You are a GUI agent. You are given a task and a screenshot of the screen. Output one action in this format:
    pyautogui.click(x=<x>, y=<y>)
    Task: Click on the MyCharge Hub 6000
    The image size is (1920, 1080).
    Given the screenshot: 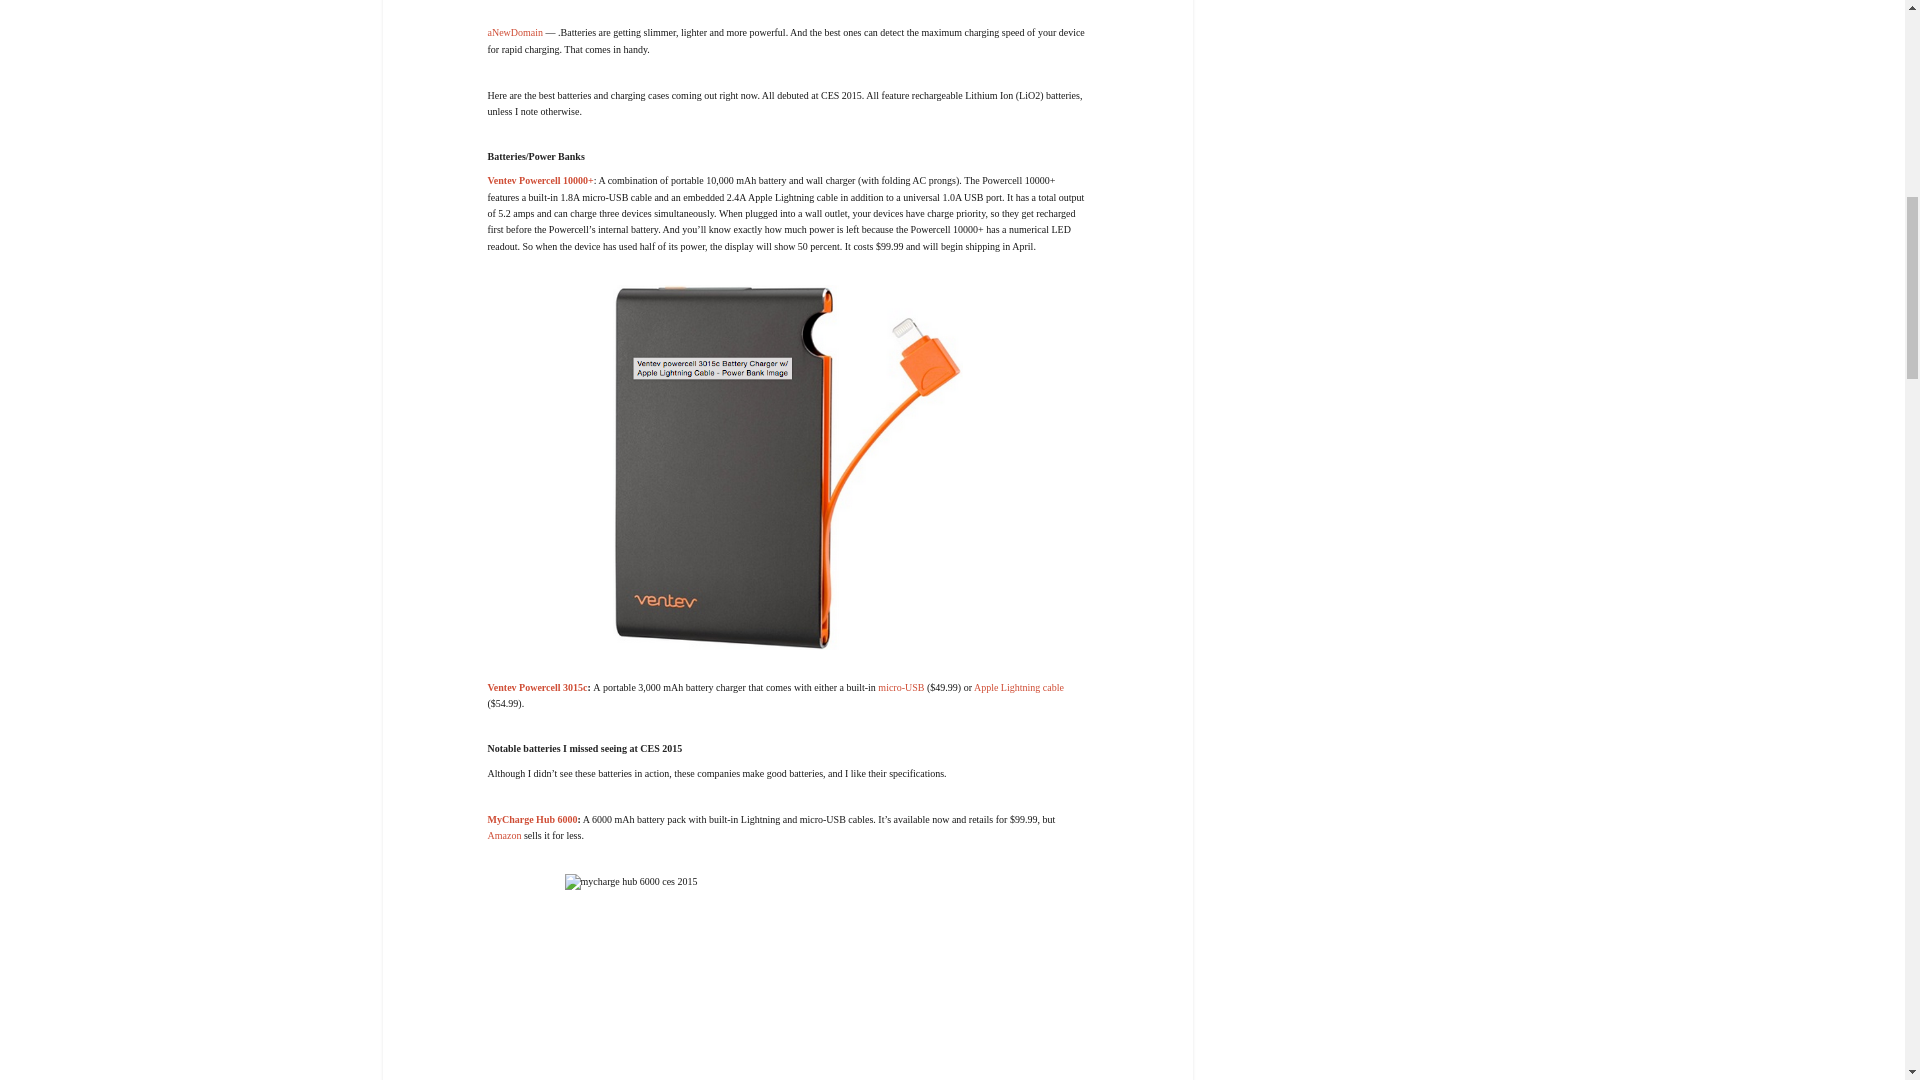 What is the action you would take?
    pyautogui.click(x=532, y=820)
    